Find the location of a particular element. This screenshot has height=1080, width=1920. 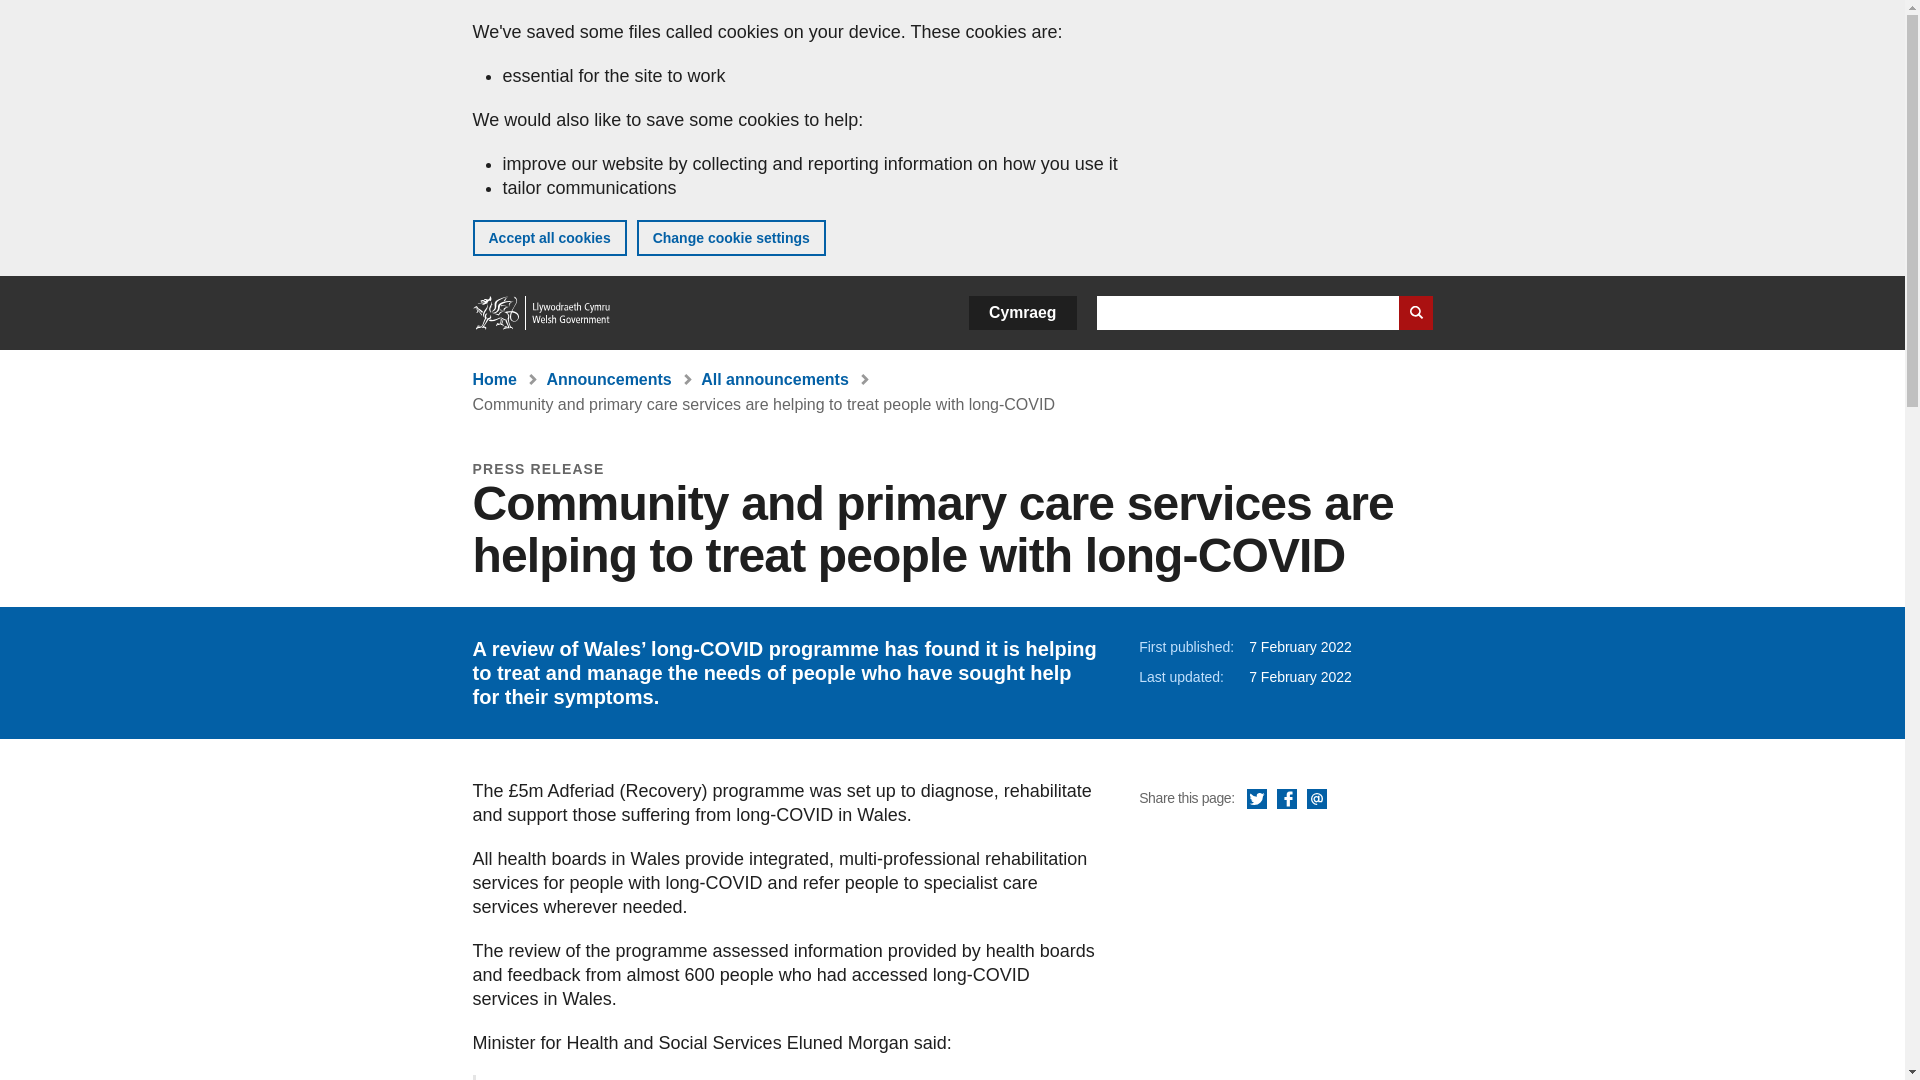

Cymraeg is located at coordinates (1022, 312).